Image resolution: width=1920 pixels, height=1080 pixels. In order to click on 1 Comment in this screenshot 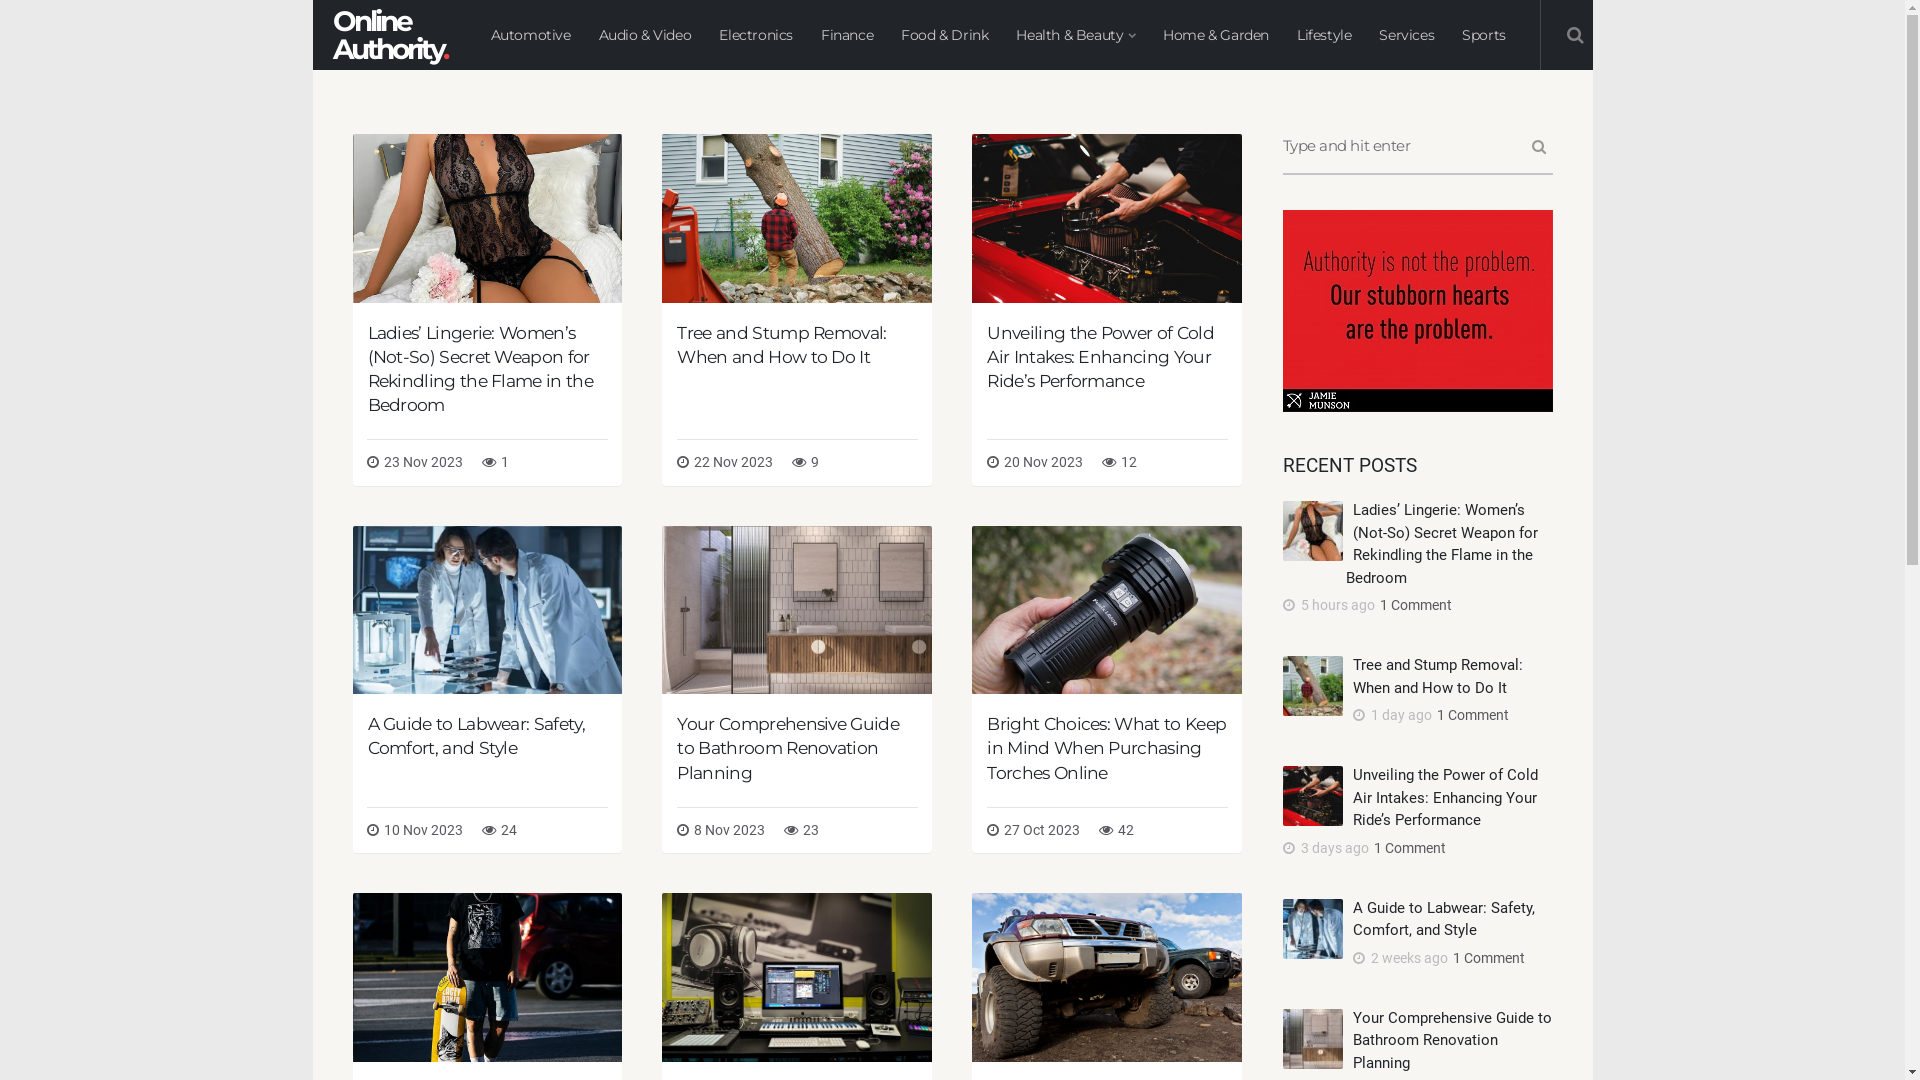, I will do `click(1486, 958)`.